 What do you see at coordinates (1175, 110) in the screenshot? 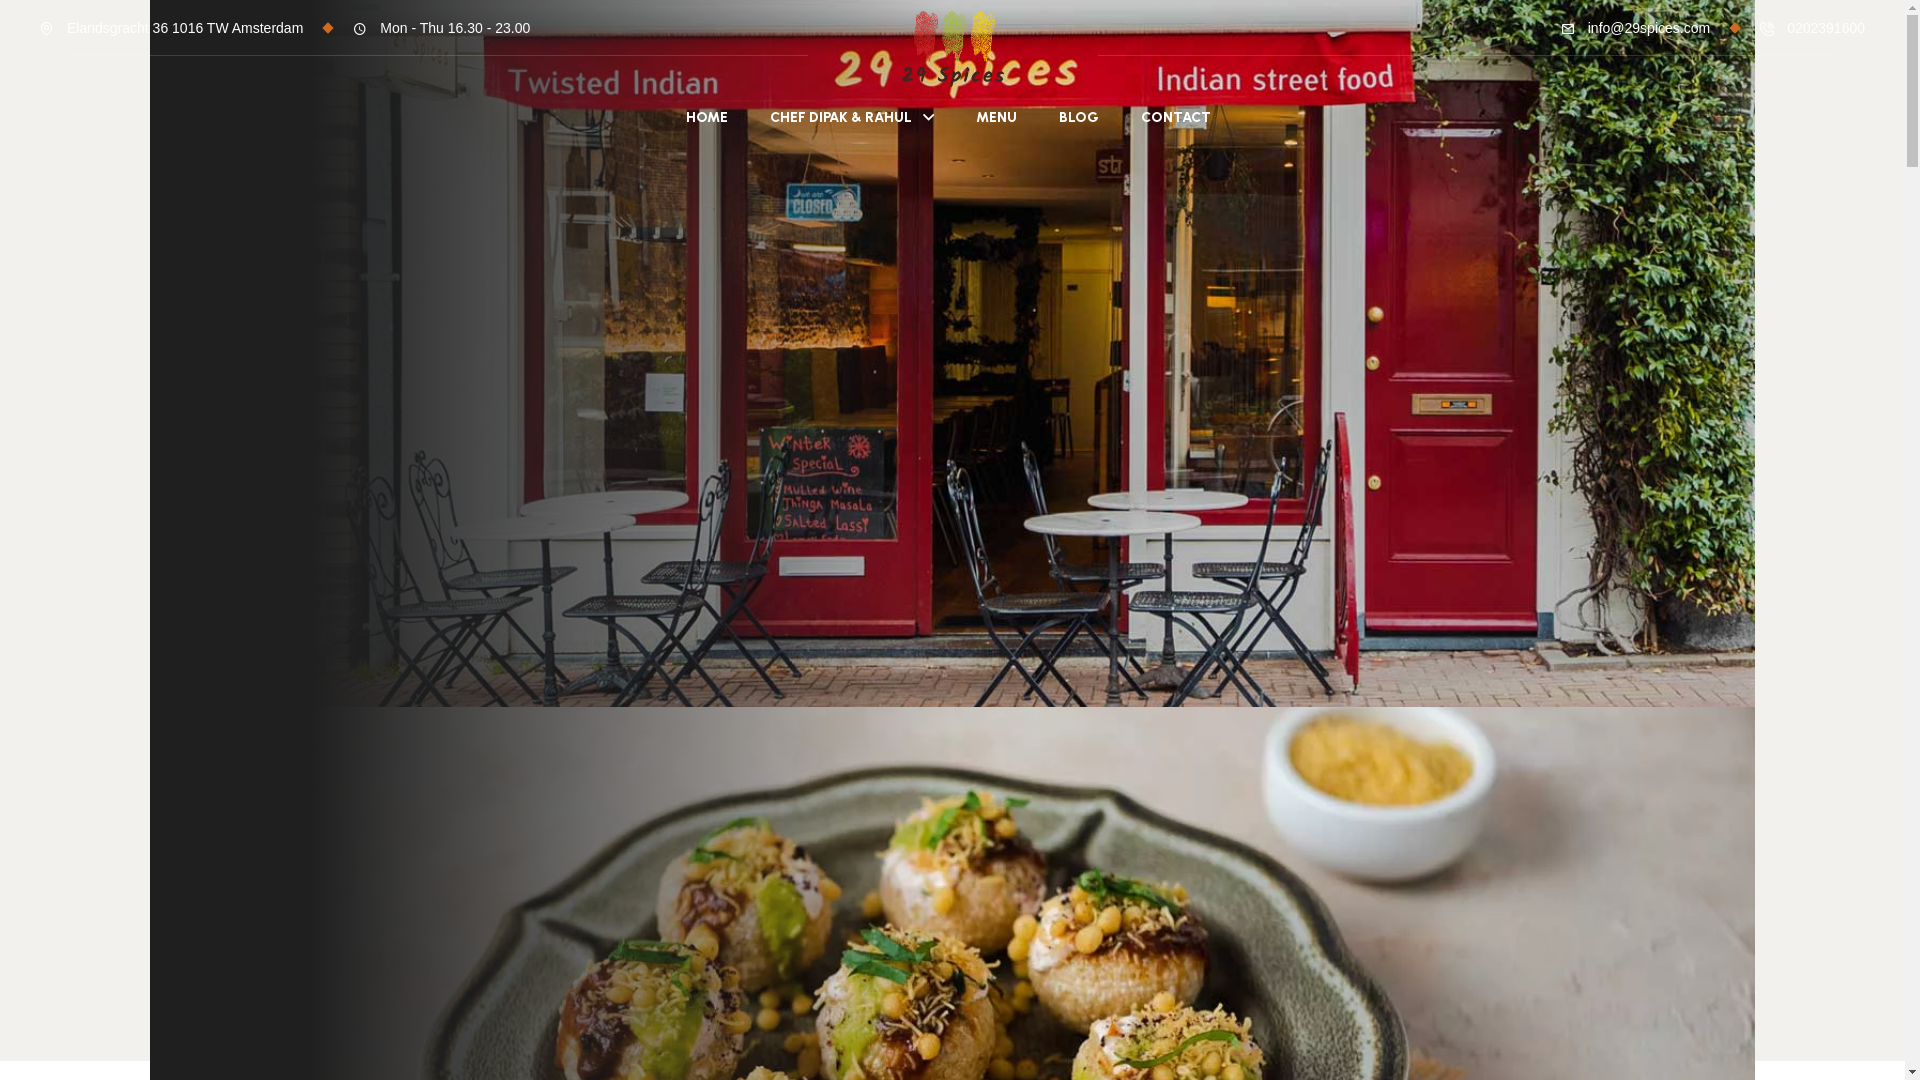
I see `CONTACT` at bounding box center [1175, 110].